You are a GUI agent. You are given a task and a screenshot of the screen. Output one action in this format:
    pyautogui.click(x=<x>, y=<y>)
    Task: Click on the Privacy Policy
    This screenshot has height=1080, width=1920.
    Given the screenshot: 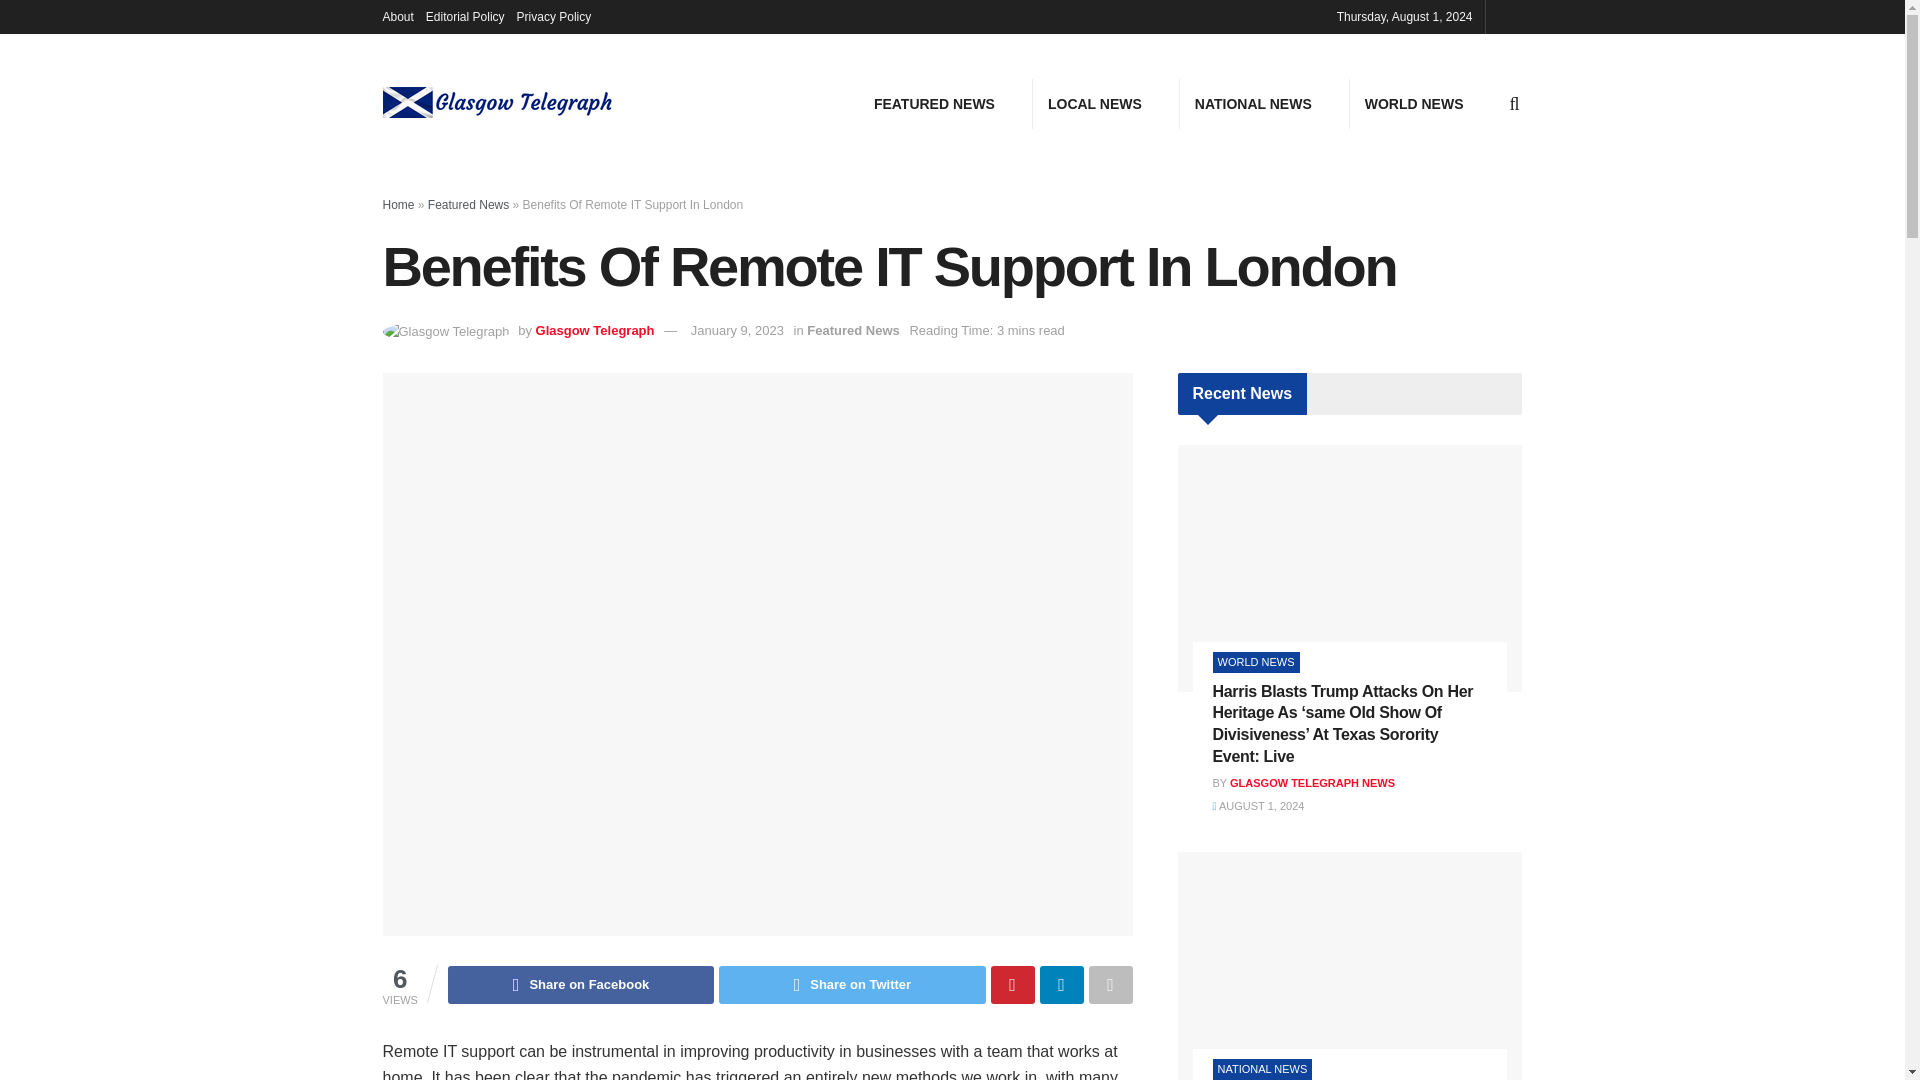 What is the action you would take?
    pyautogui.click(x=554, y=16)
    